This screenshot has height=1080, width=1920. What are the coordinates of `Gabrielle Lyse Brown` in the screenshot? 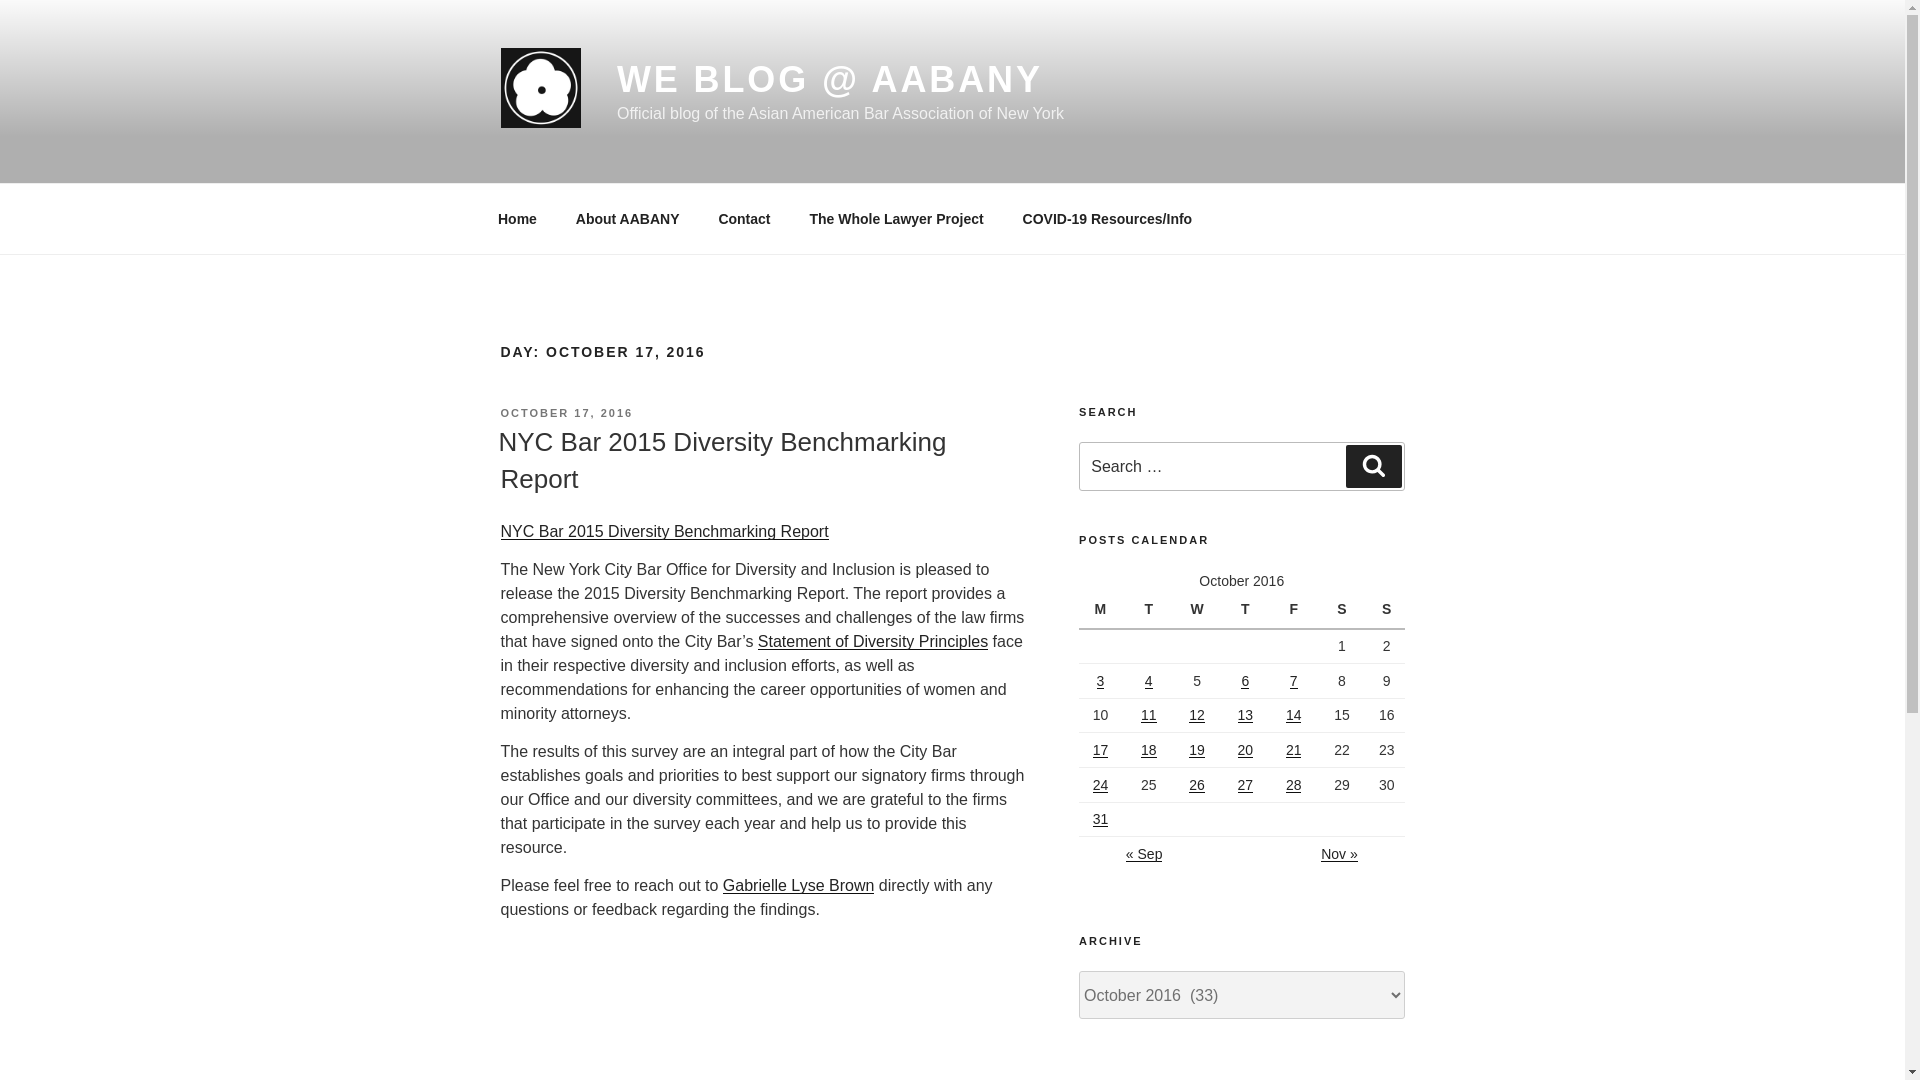 It's located at (798, 885).